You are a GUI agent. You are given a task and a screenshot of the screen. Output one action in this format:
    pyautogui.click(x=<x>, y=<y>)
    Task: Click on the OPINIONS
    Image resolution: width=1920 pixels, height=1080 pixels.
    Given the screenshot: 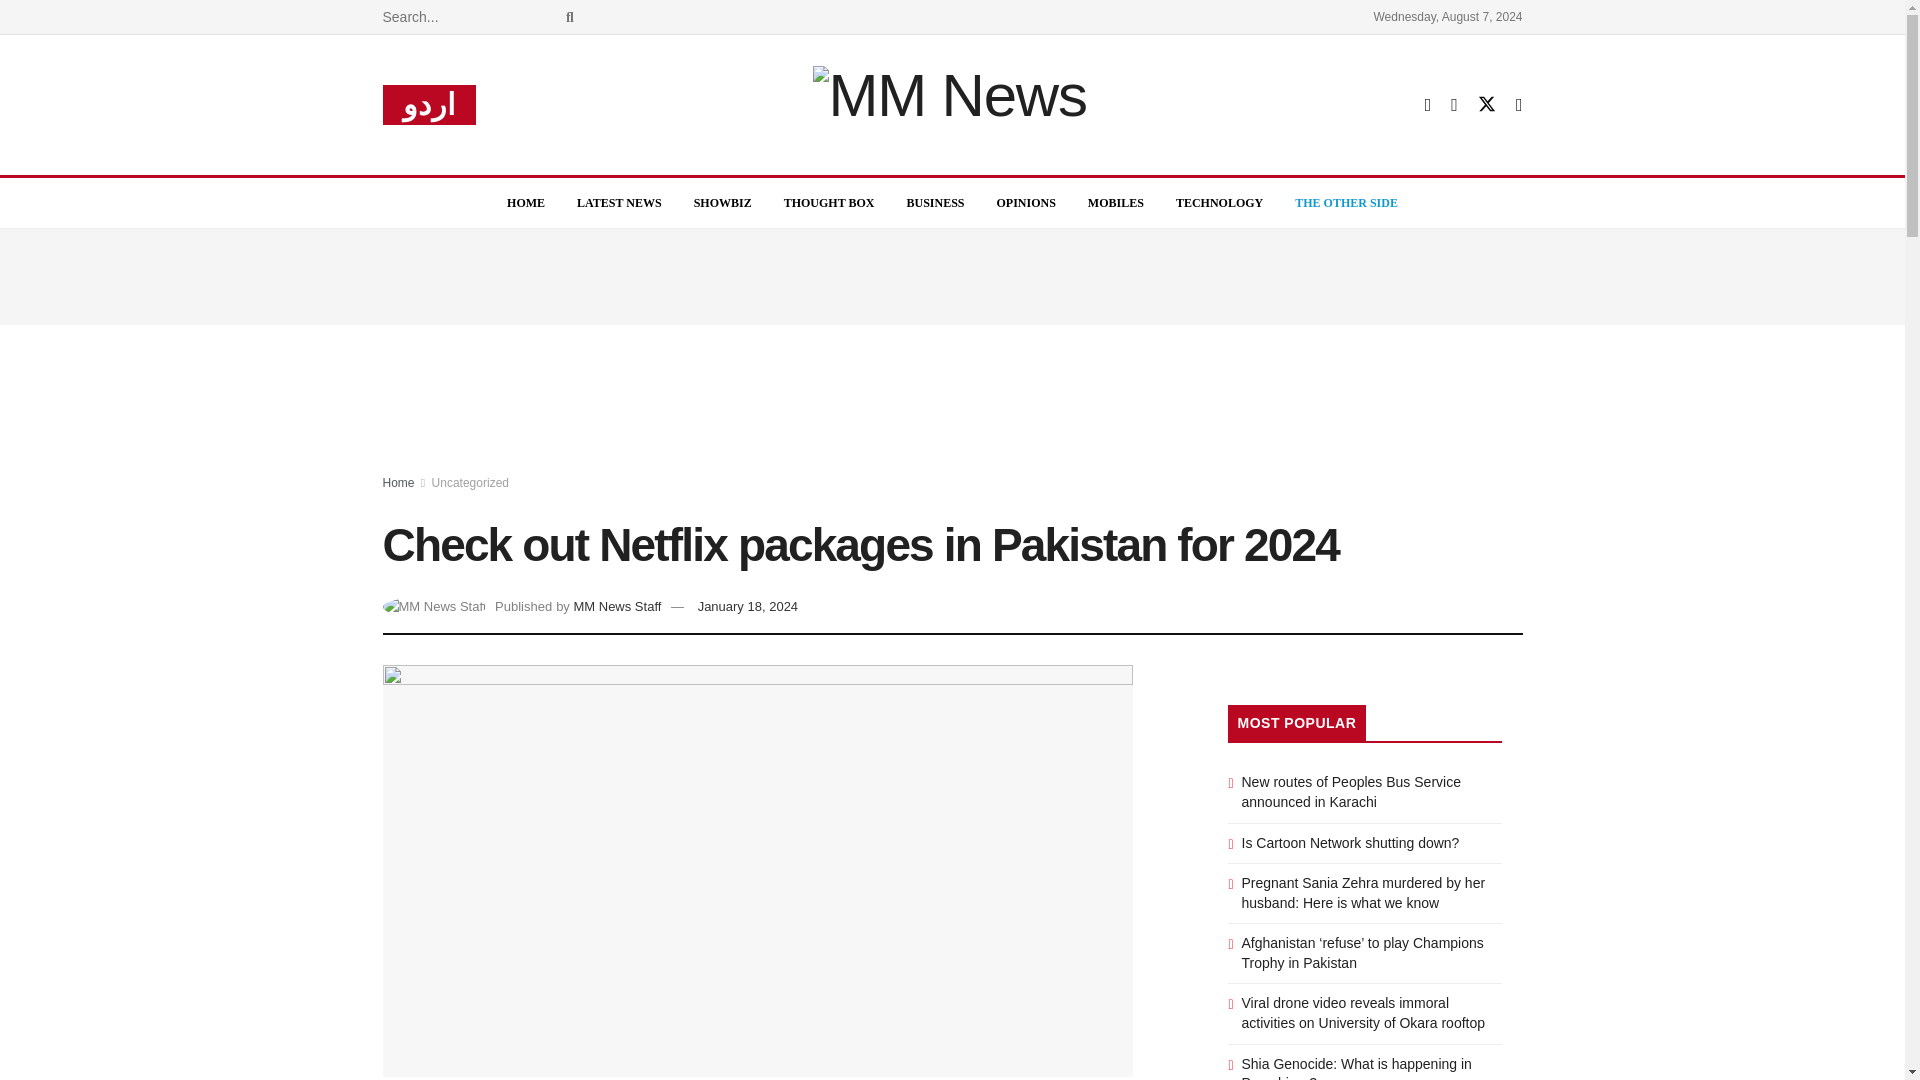 What is the action you would take?
    pyautogui.click(x=1026, y=202)
    